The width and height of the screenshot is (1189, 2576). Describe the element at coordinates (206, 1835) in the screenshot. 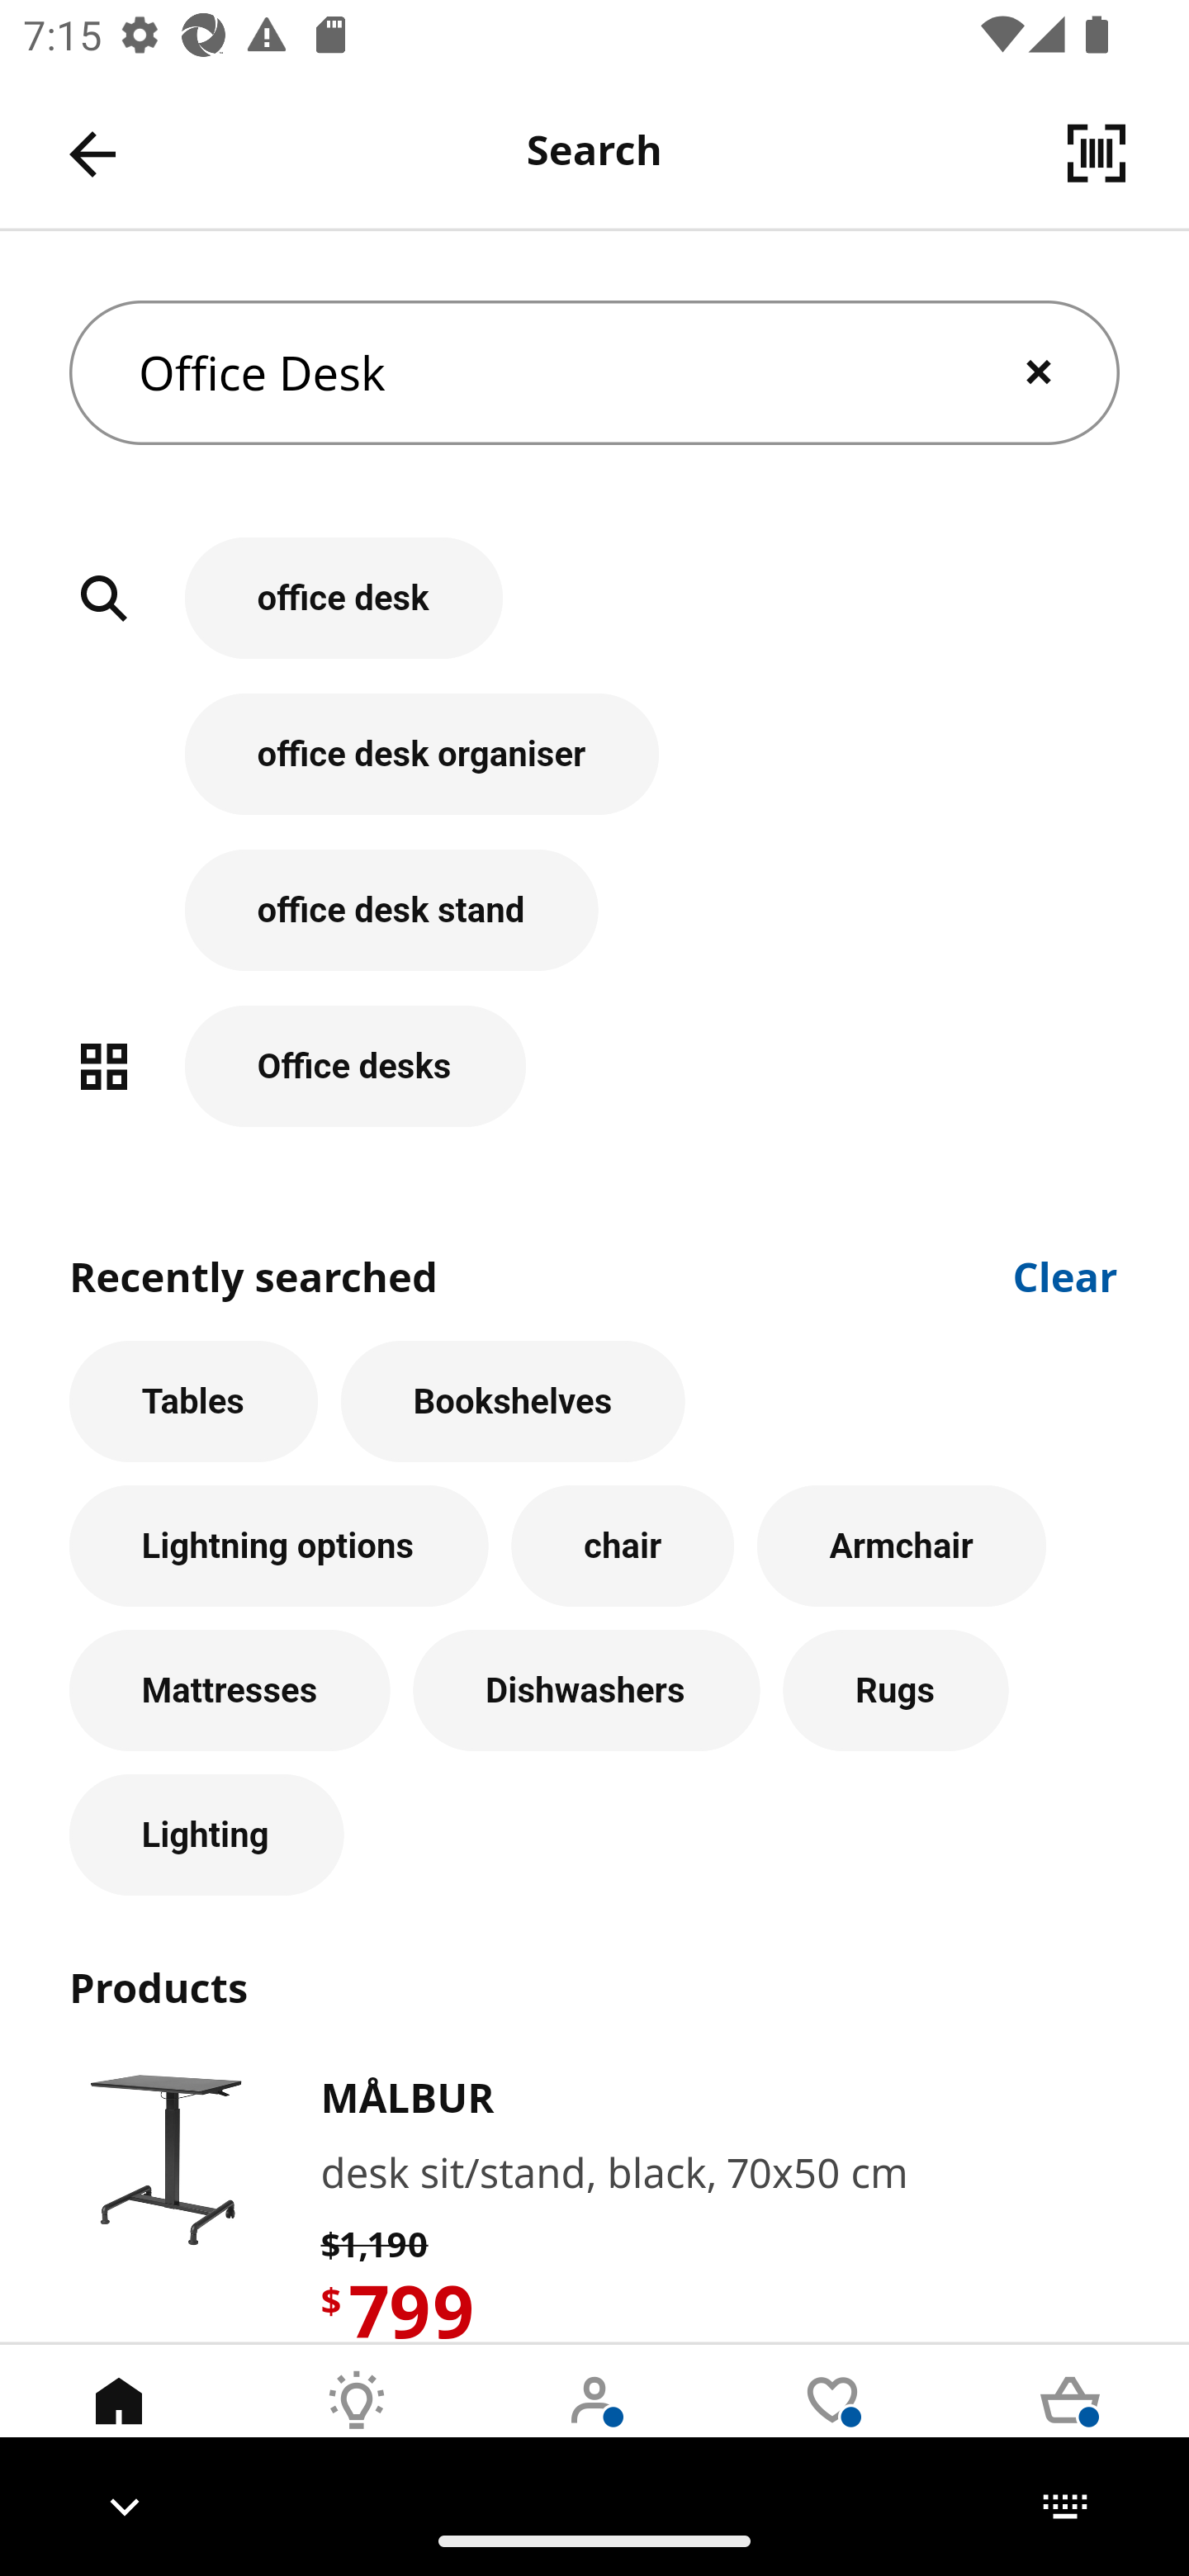

I see `Lighting` at that location.